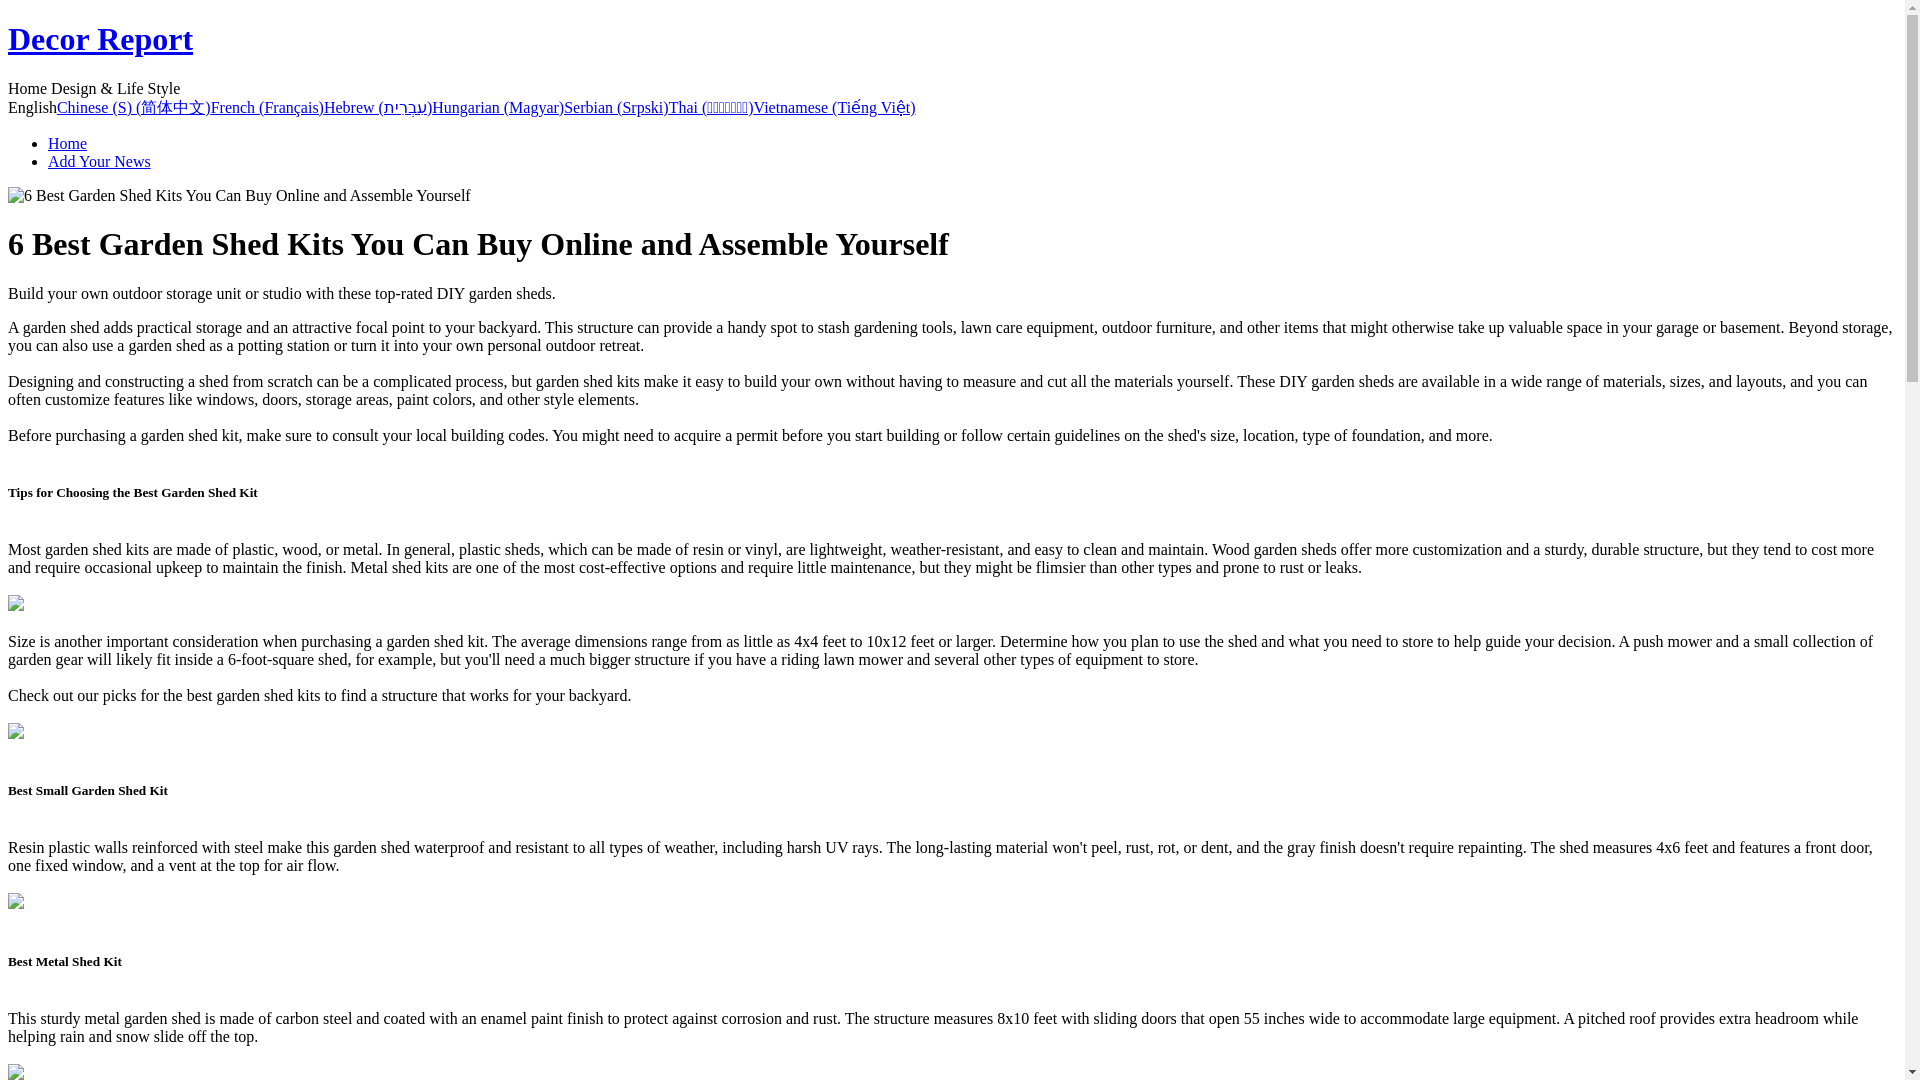  What do you see at coordinates (67, 144) in the screenshot?
I see `Home` at bounding box center [67, 144].